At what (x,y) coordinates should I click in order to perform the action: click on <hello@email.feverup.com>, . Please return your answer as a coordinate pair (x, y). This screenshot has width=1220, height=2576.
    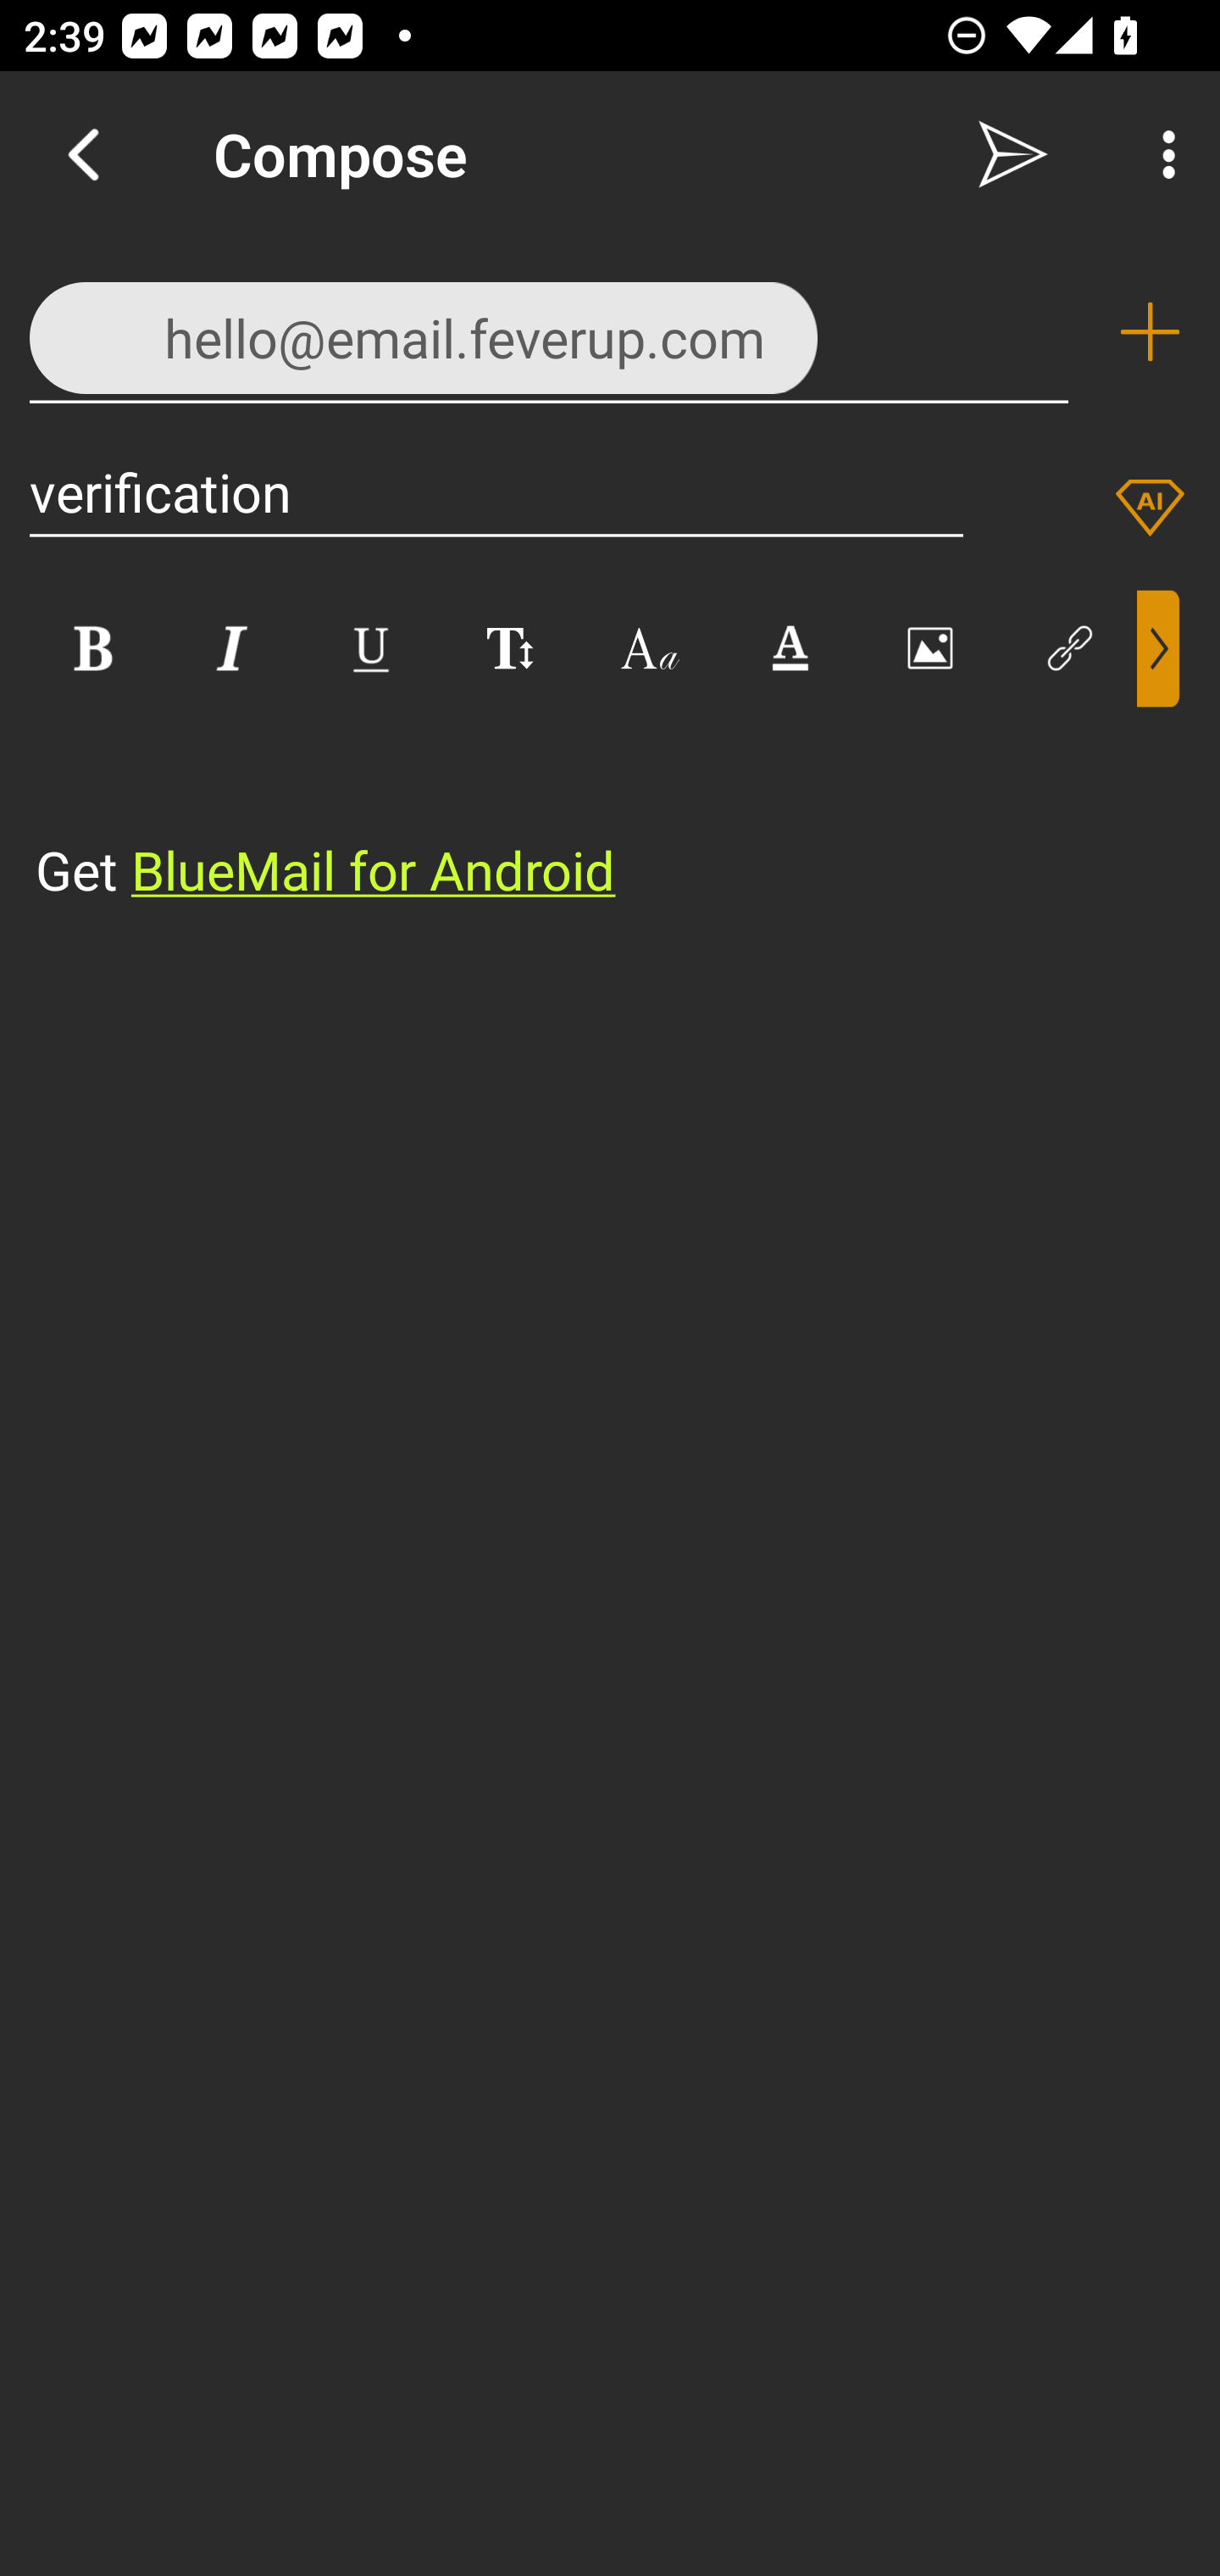
    Looking at the image, I should click on (549, 330).